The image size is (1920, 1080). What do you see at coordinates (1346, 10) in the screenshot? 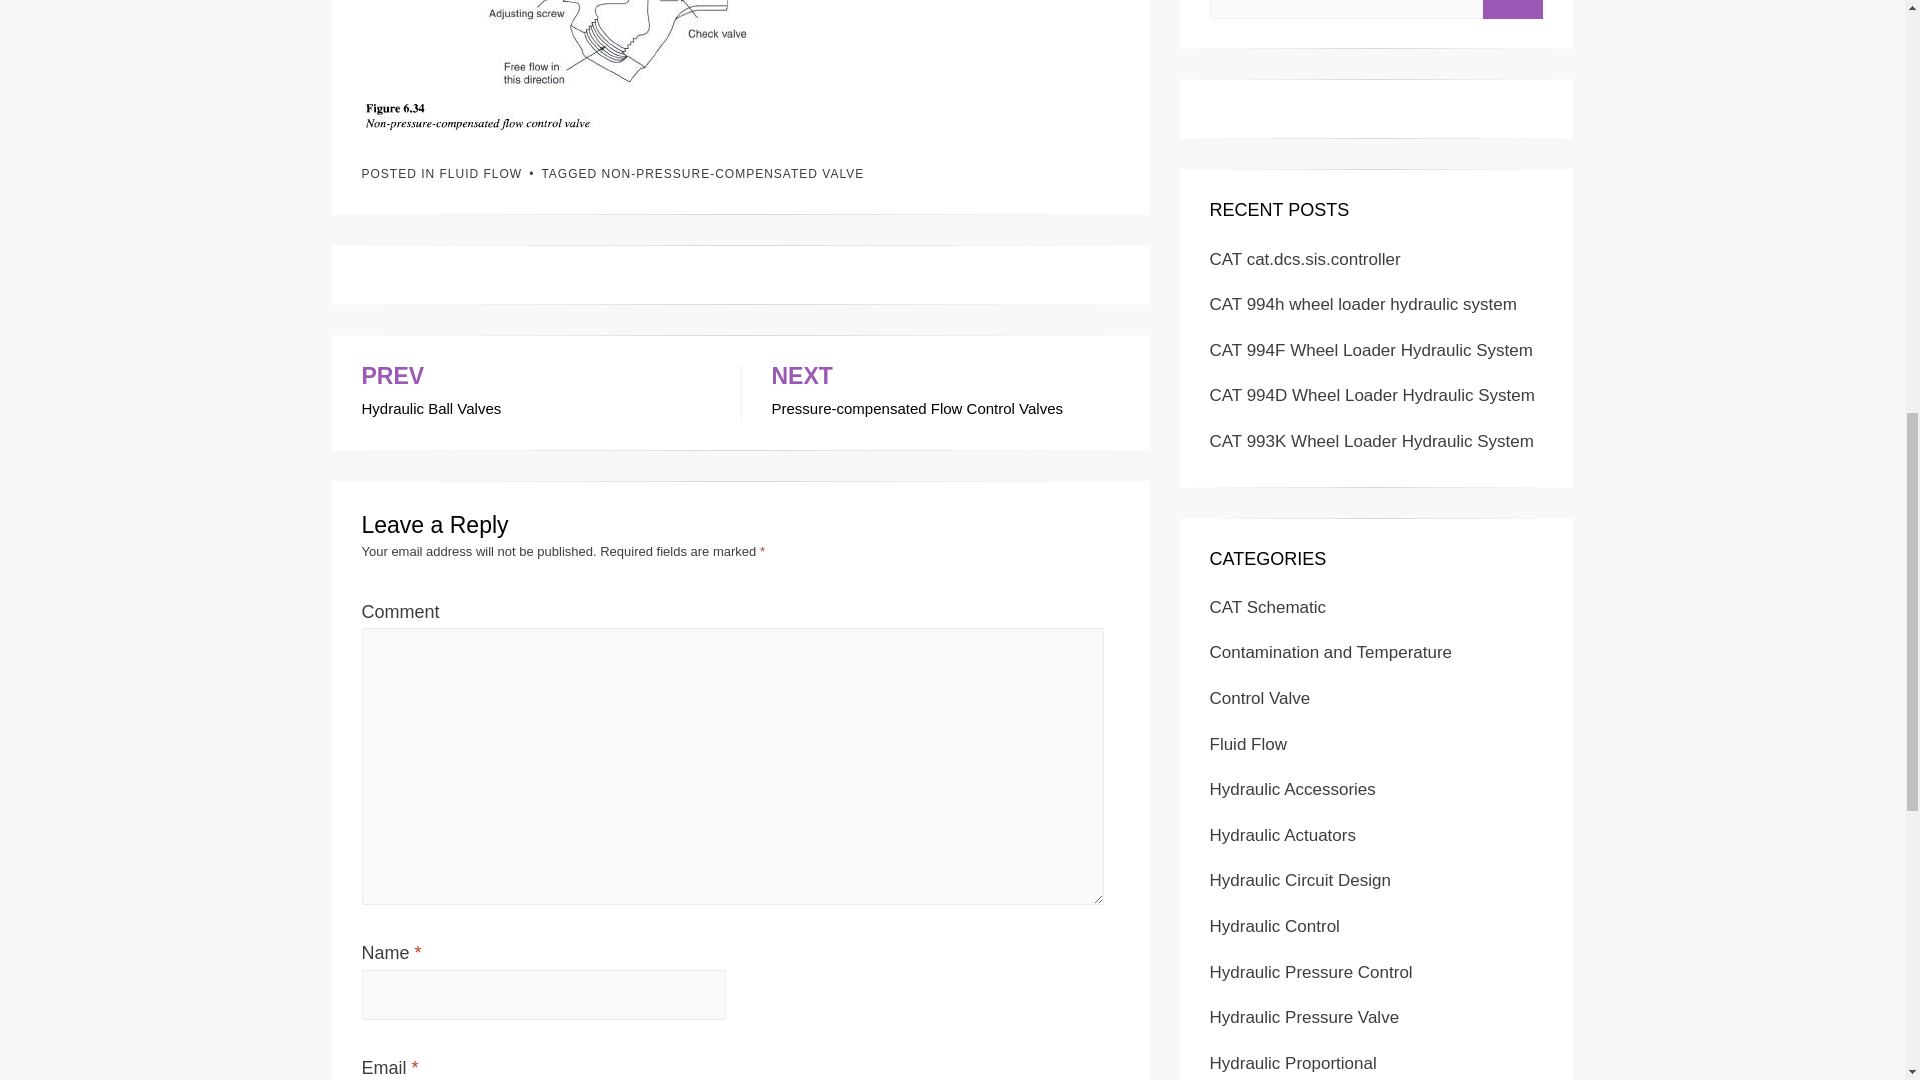
I see `Hydraulic Pressure Valve` at bounding box center [1346, 10].